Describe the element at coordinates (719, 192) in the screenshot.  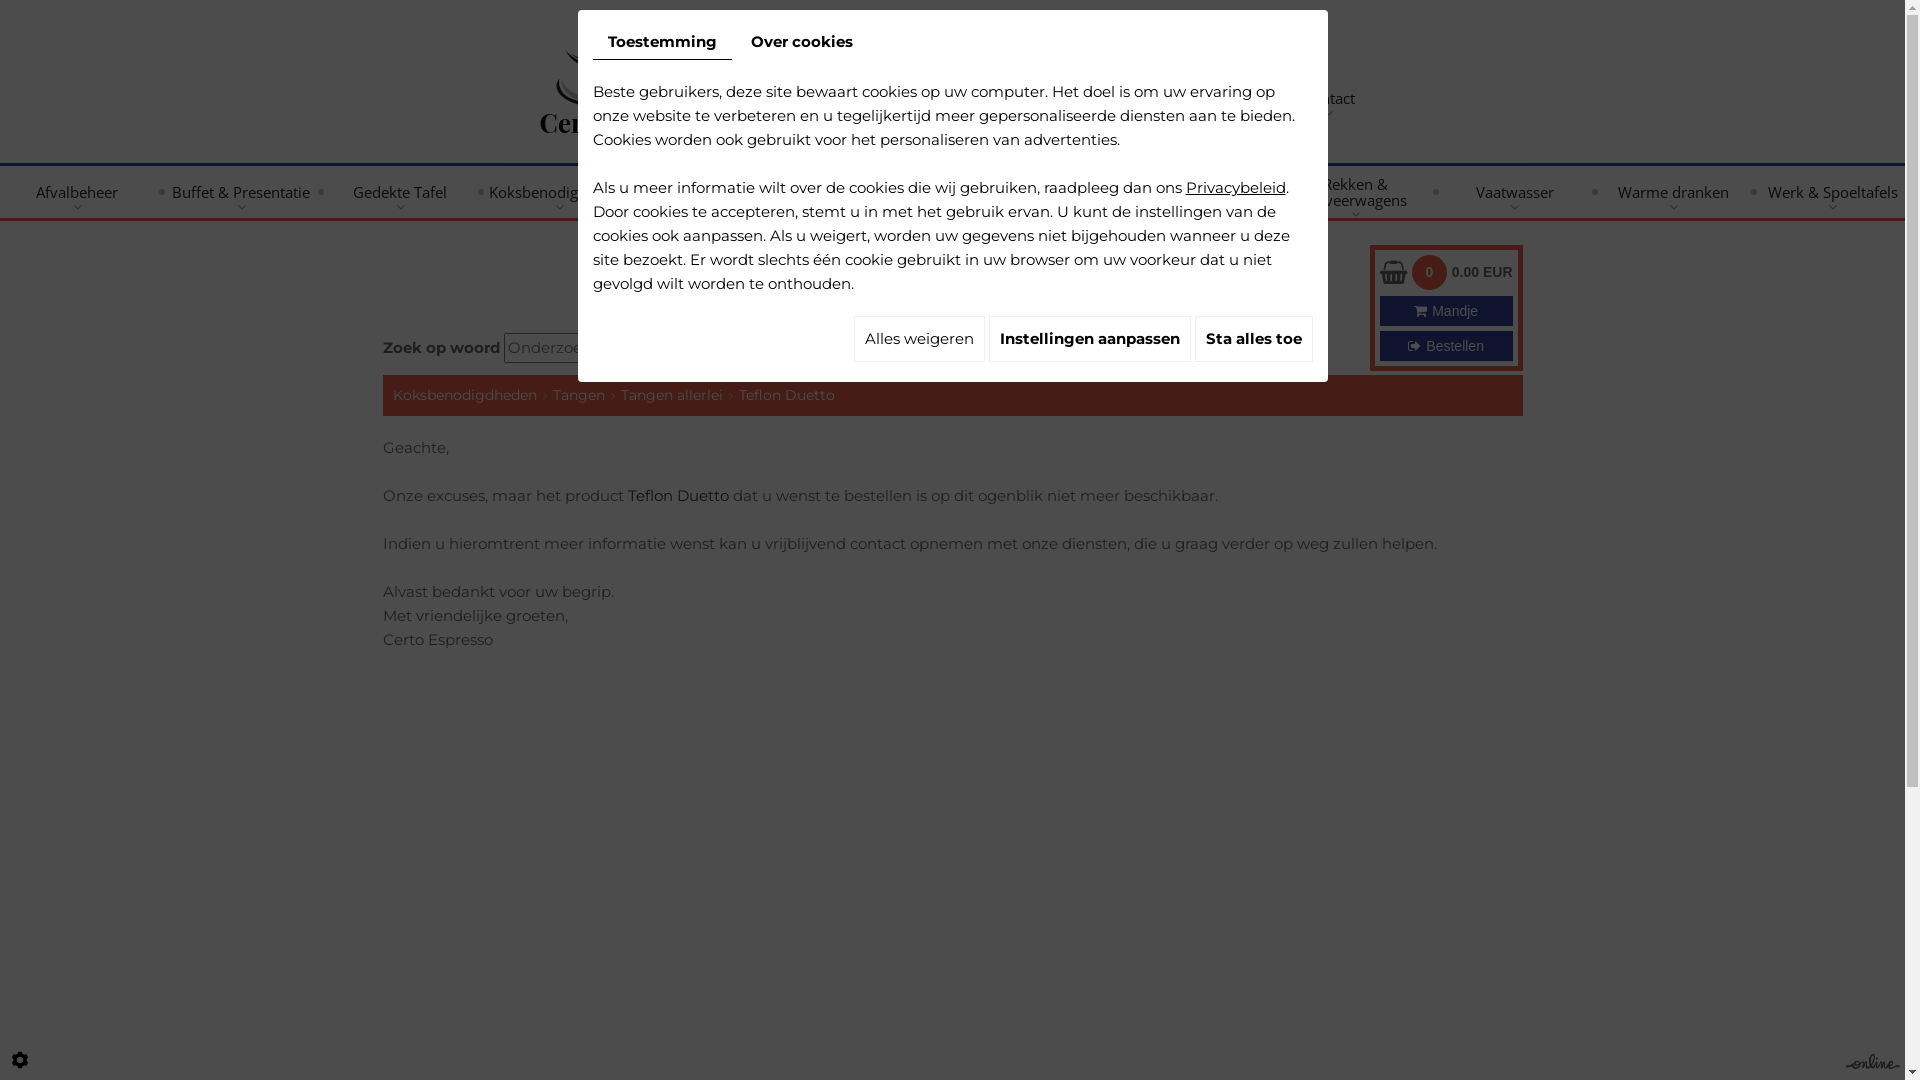
I see `Keukenapparatuur` at that location.